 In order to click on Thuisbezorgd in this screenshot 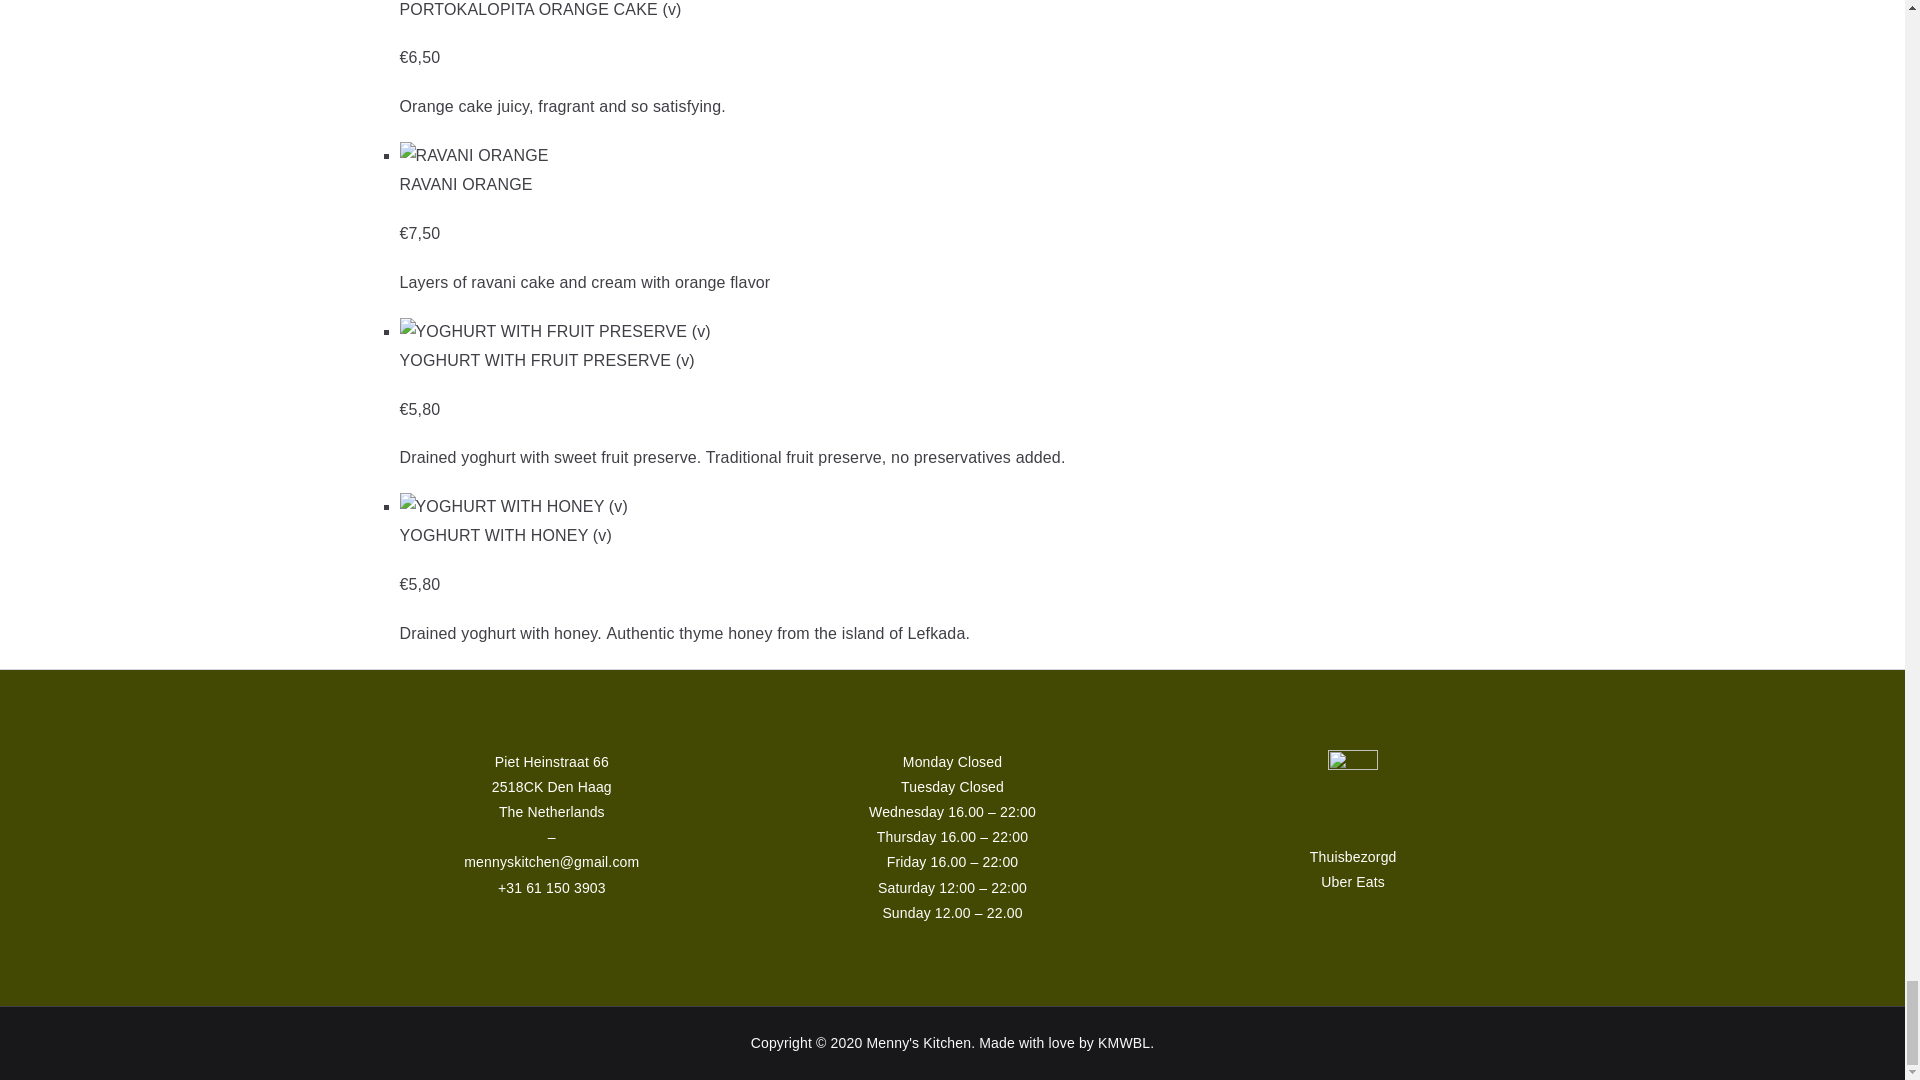, I will do `click(1353, 856)`.